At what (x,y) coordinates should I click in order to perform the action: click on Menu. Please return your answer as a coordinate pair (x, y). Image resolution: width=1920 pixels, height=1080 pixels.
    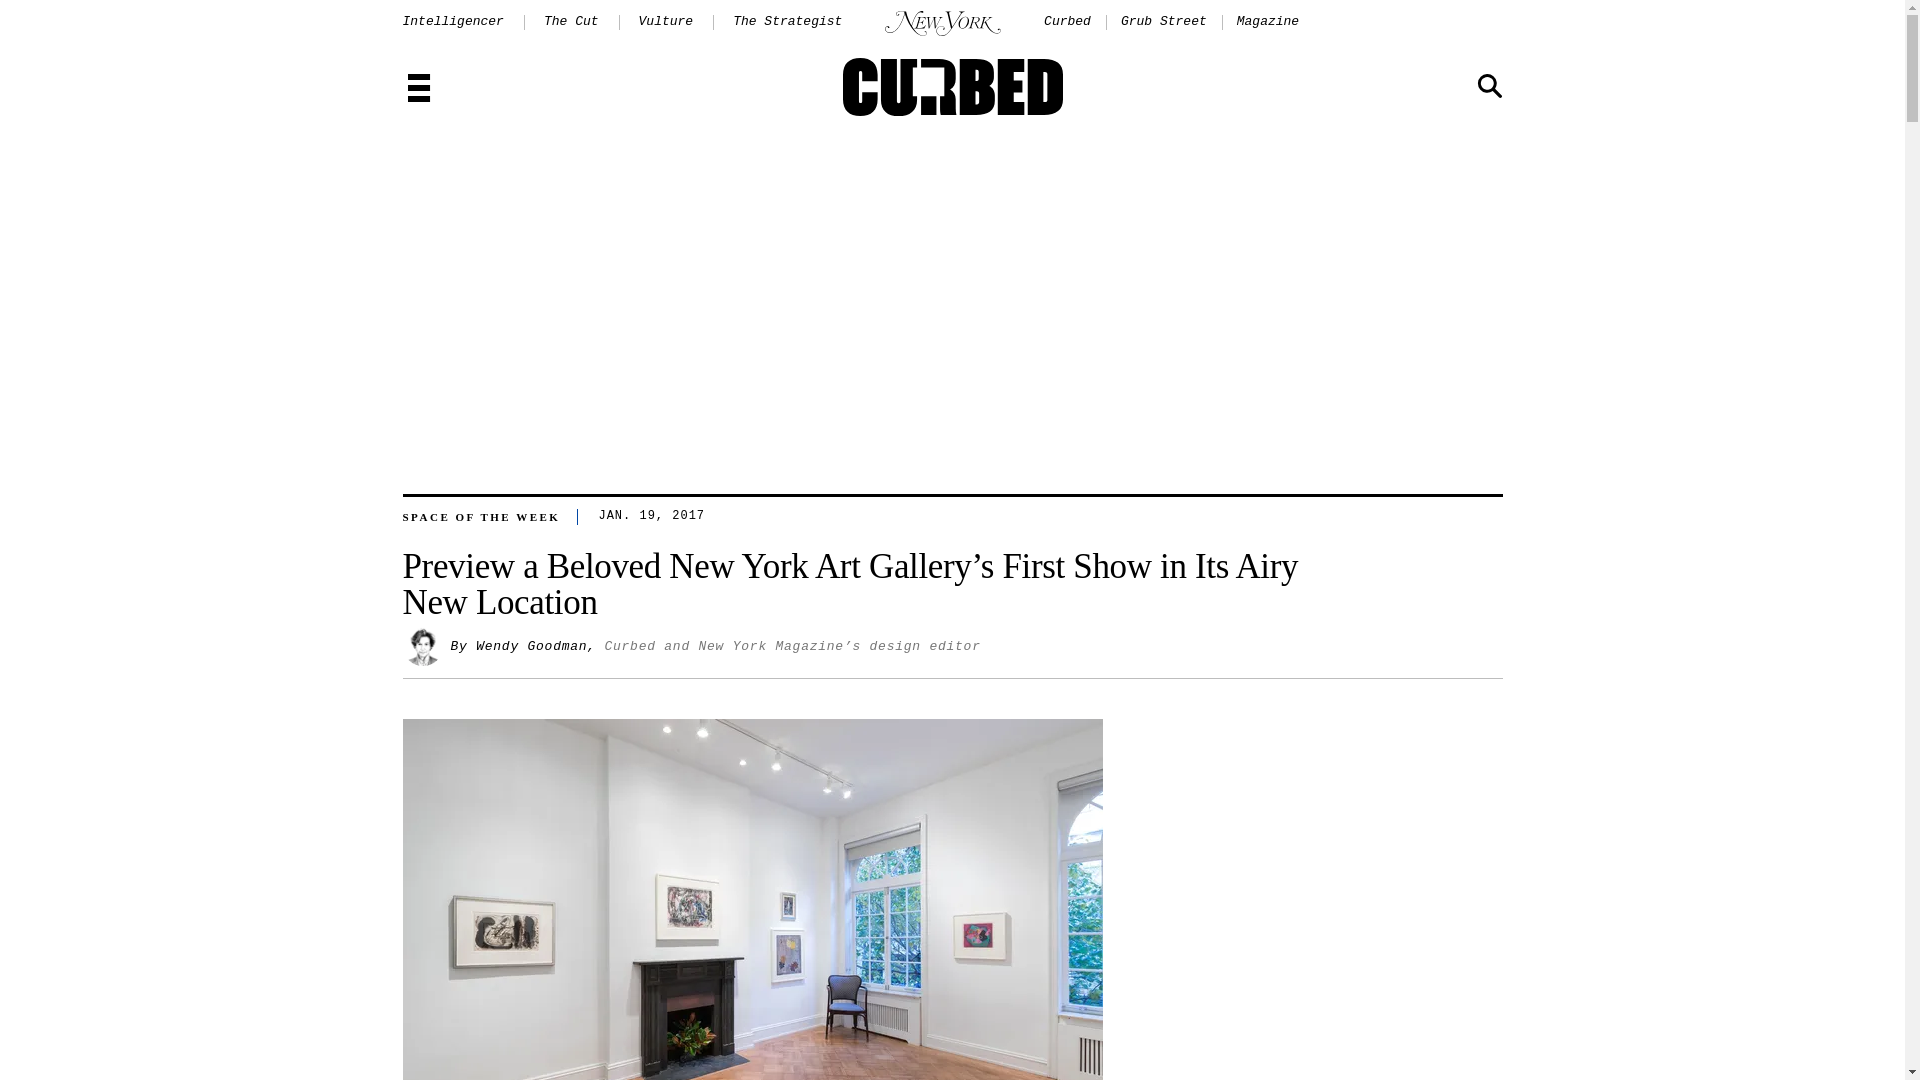
    Looking at the image, I should click on (418, 90).